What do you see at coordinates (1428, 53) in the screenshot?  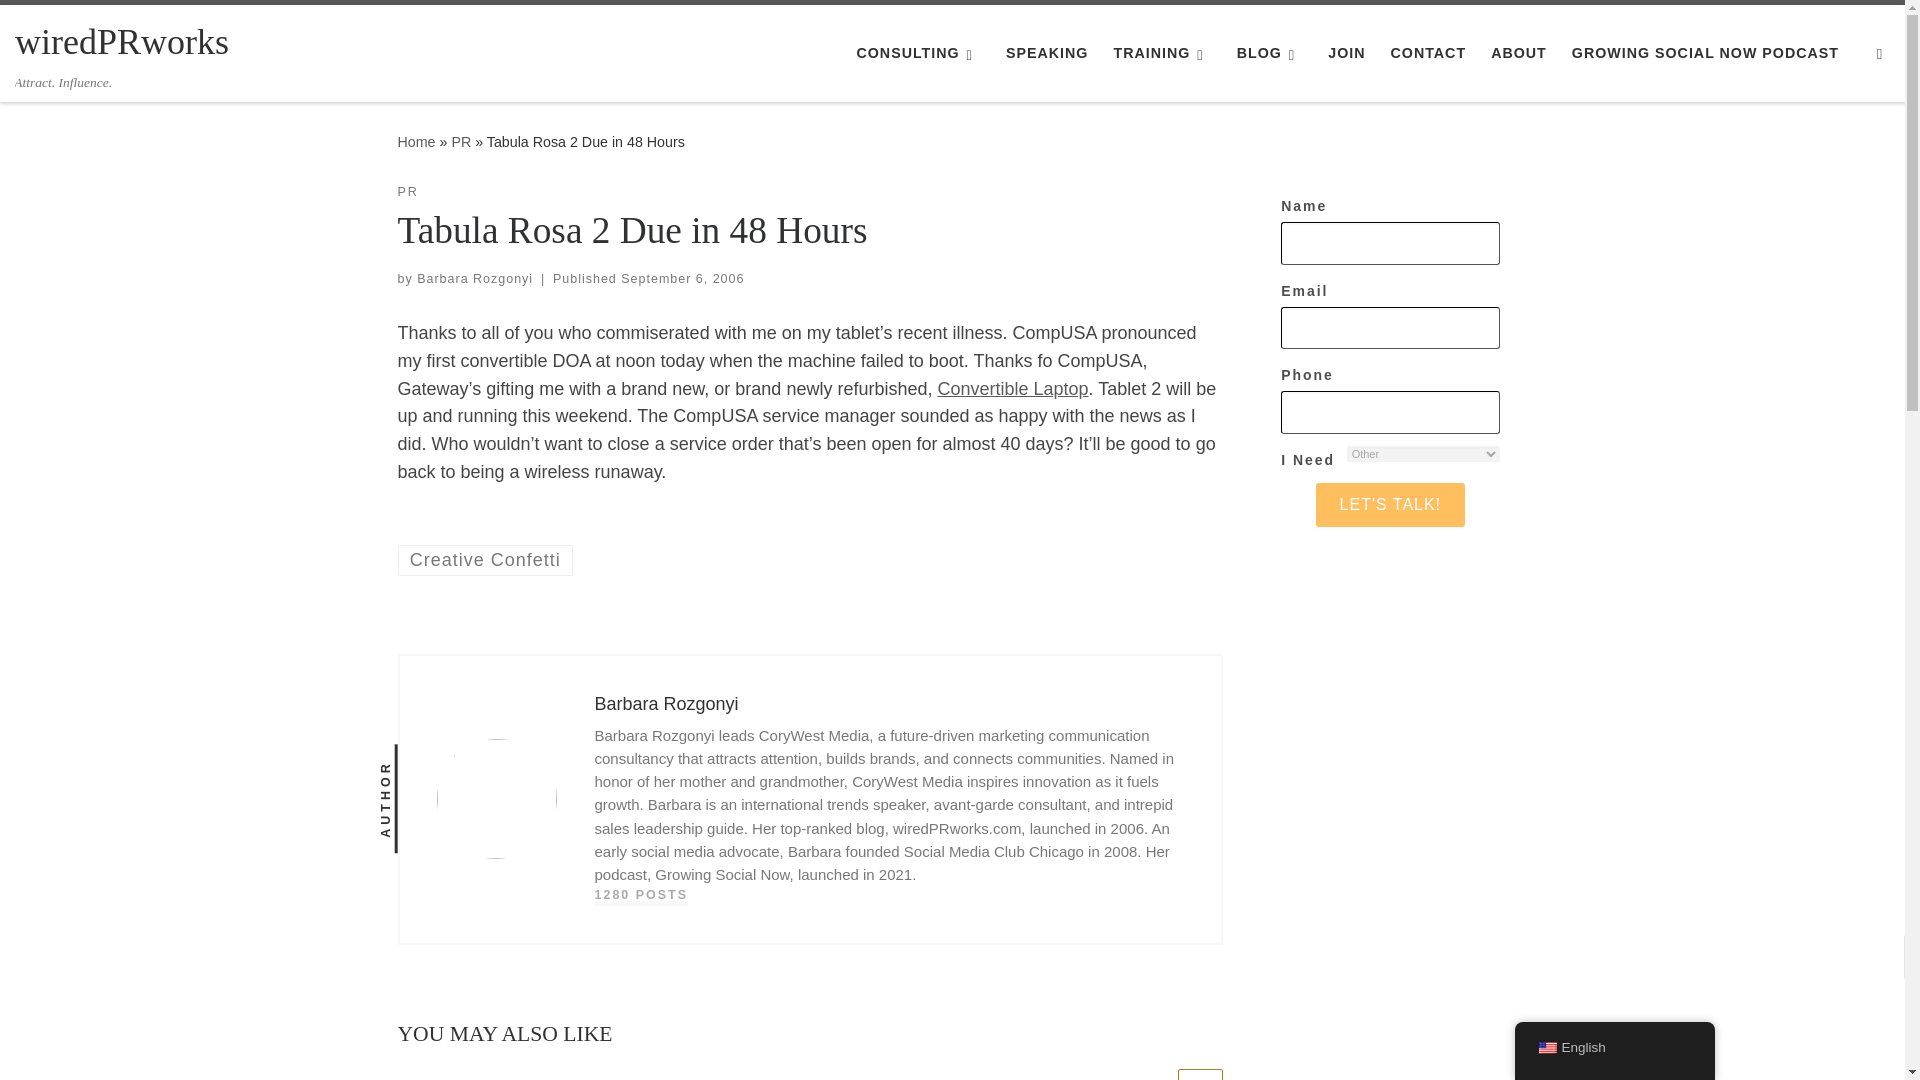 I see `CONTACT` at bounding box center [1428, 53].